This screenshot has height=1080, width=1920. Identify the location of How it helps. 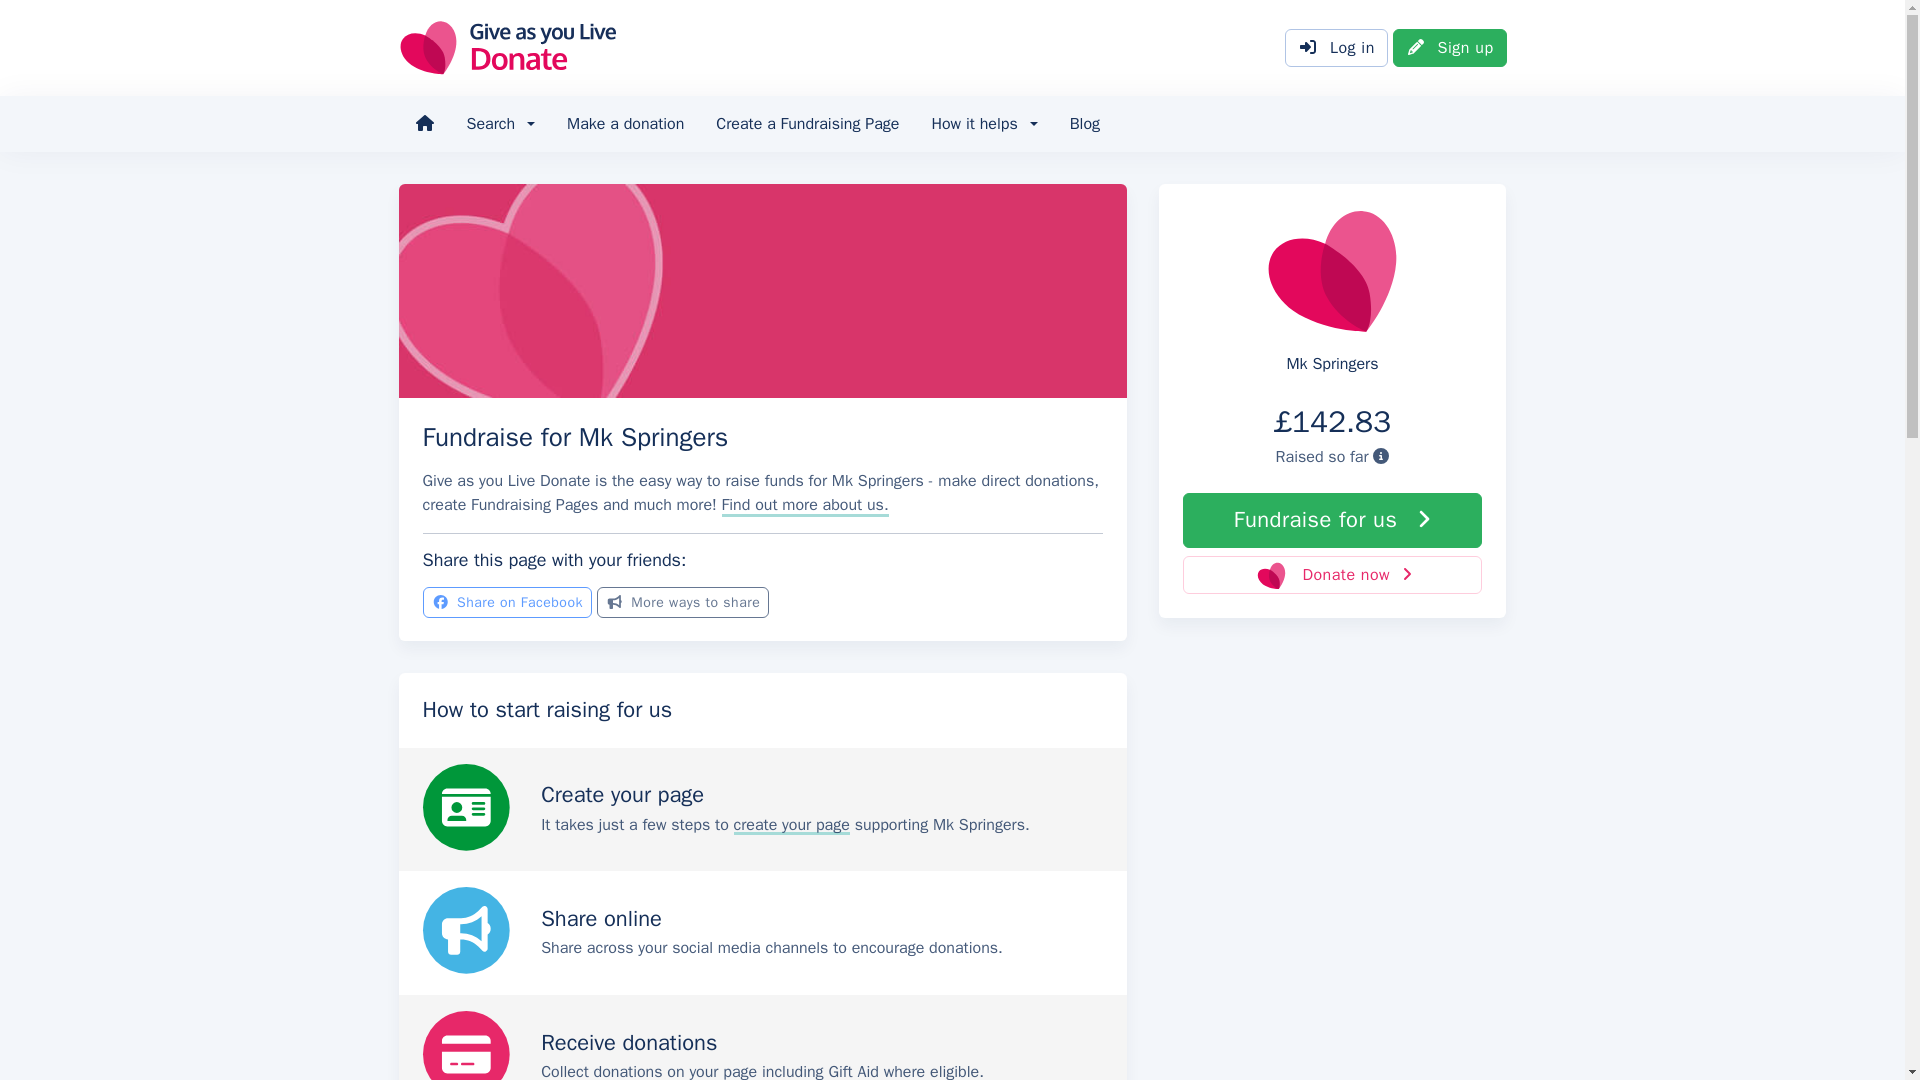
(984, 124).